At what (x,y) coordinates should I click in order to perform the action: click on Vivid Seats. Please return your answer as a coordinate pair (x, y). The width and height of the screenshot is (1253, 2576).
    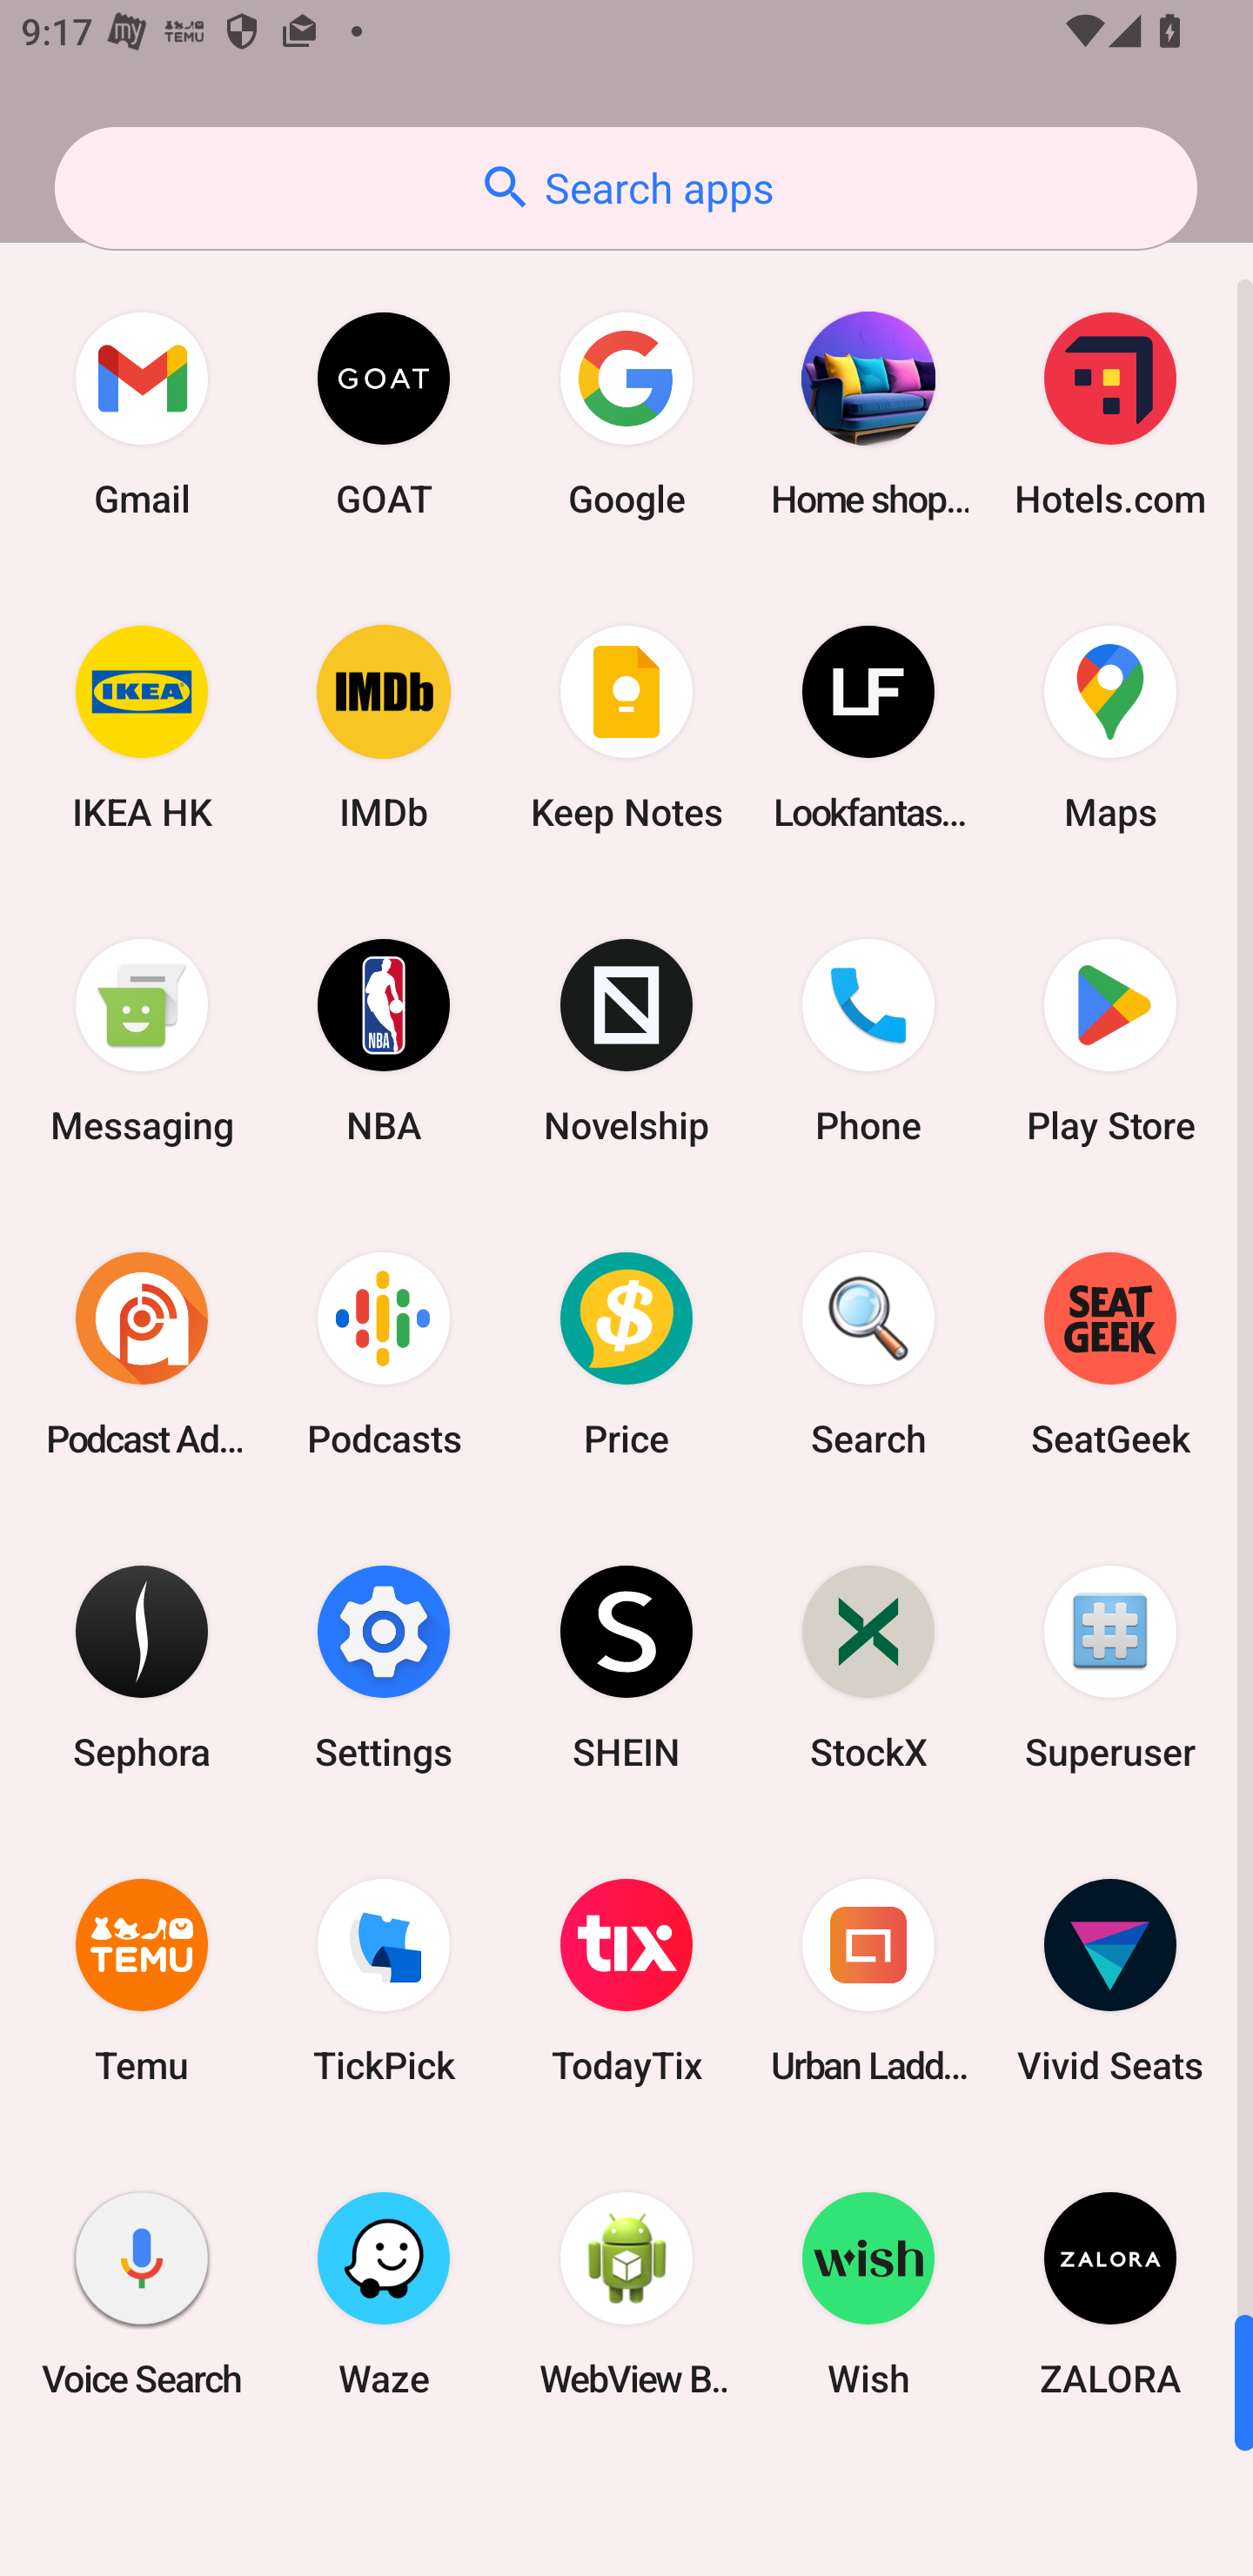
    Looking at the image, I should click on (1110, 1981).